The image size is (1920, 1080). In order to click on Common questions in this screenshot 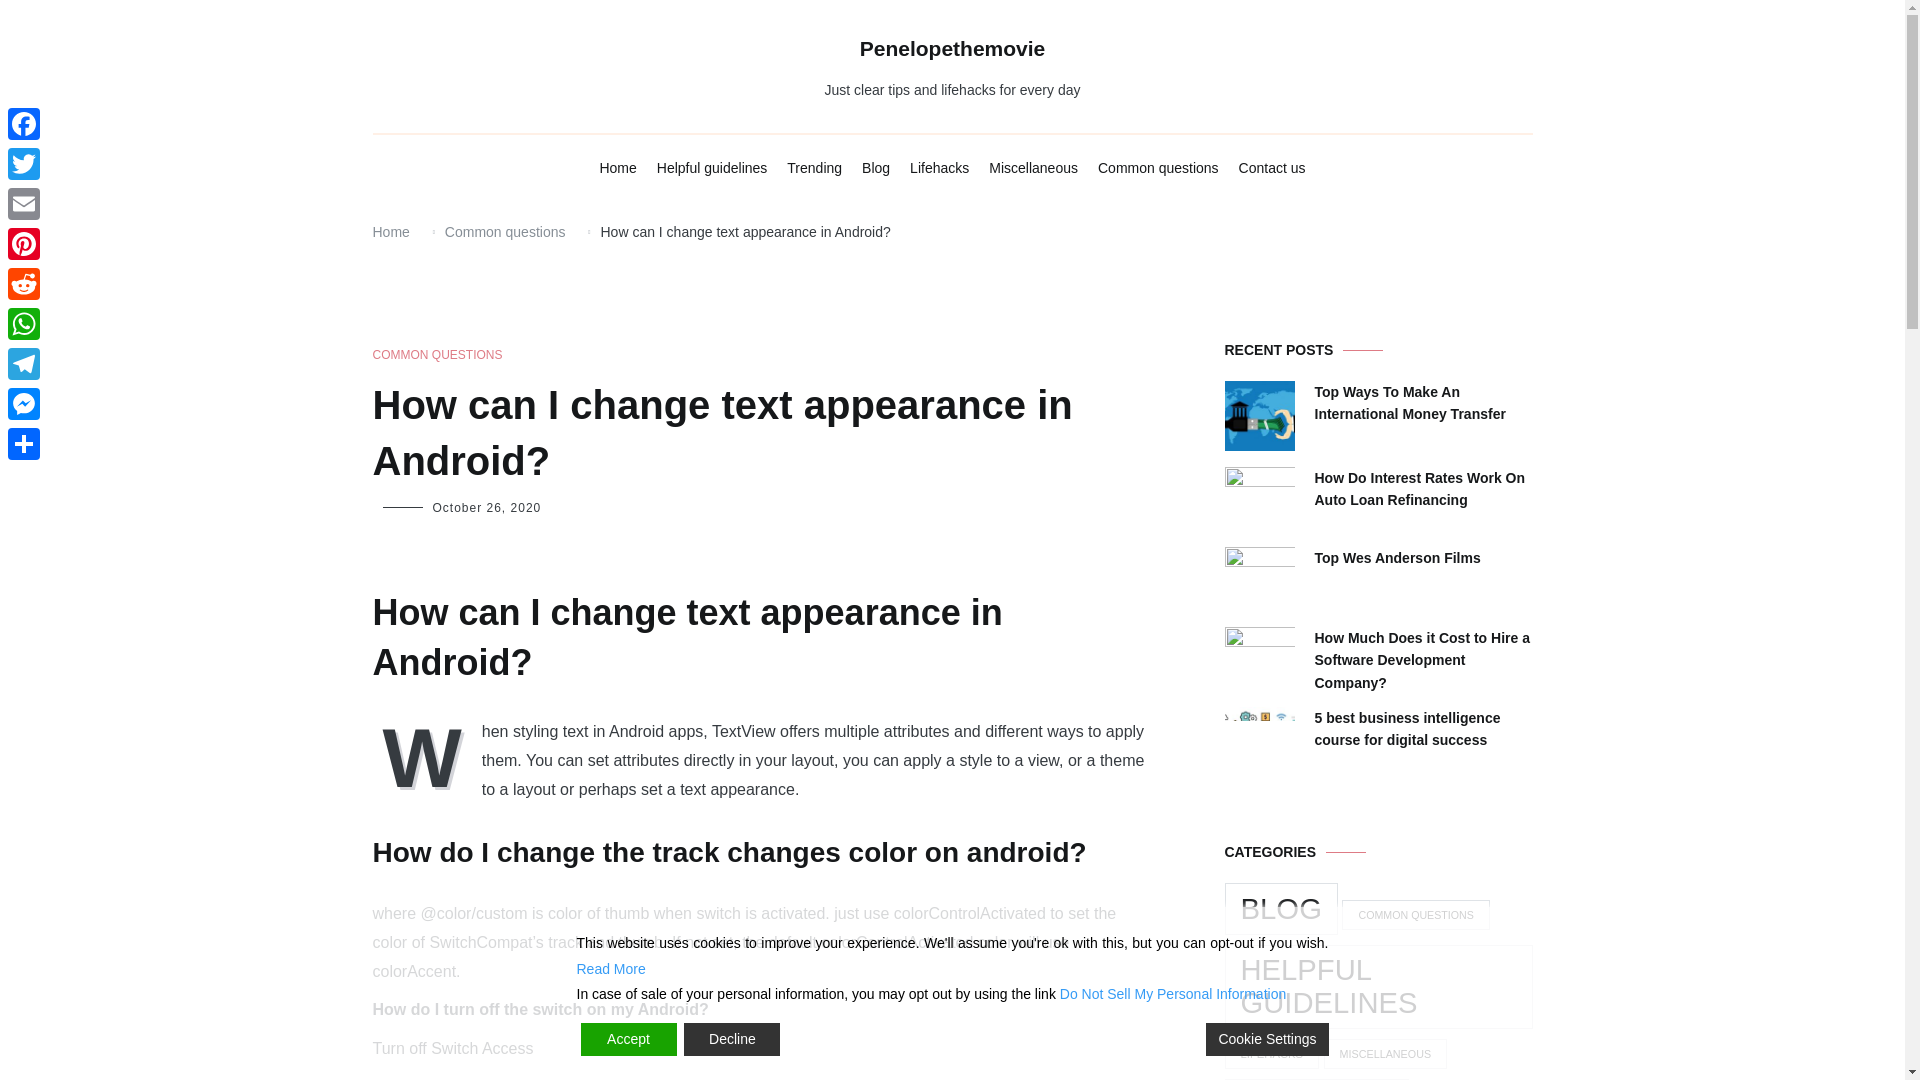, I will do `click(1158, 168)`.